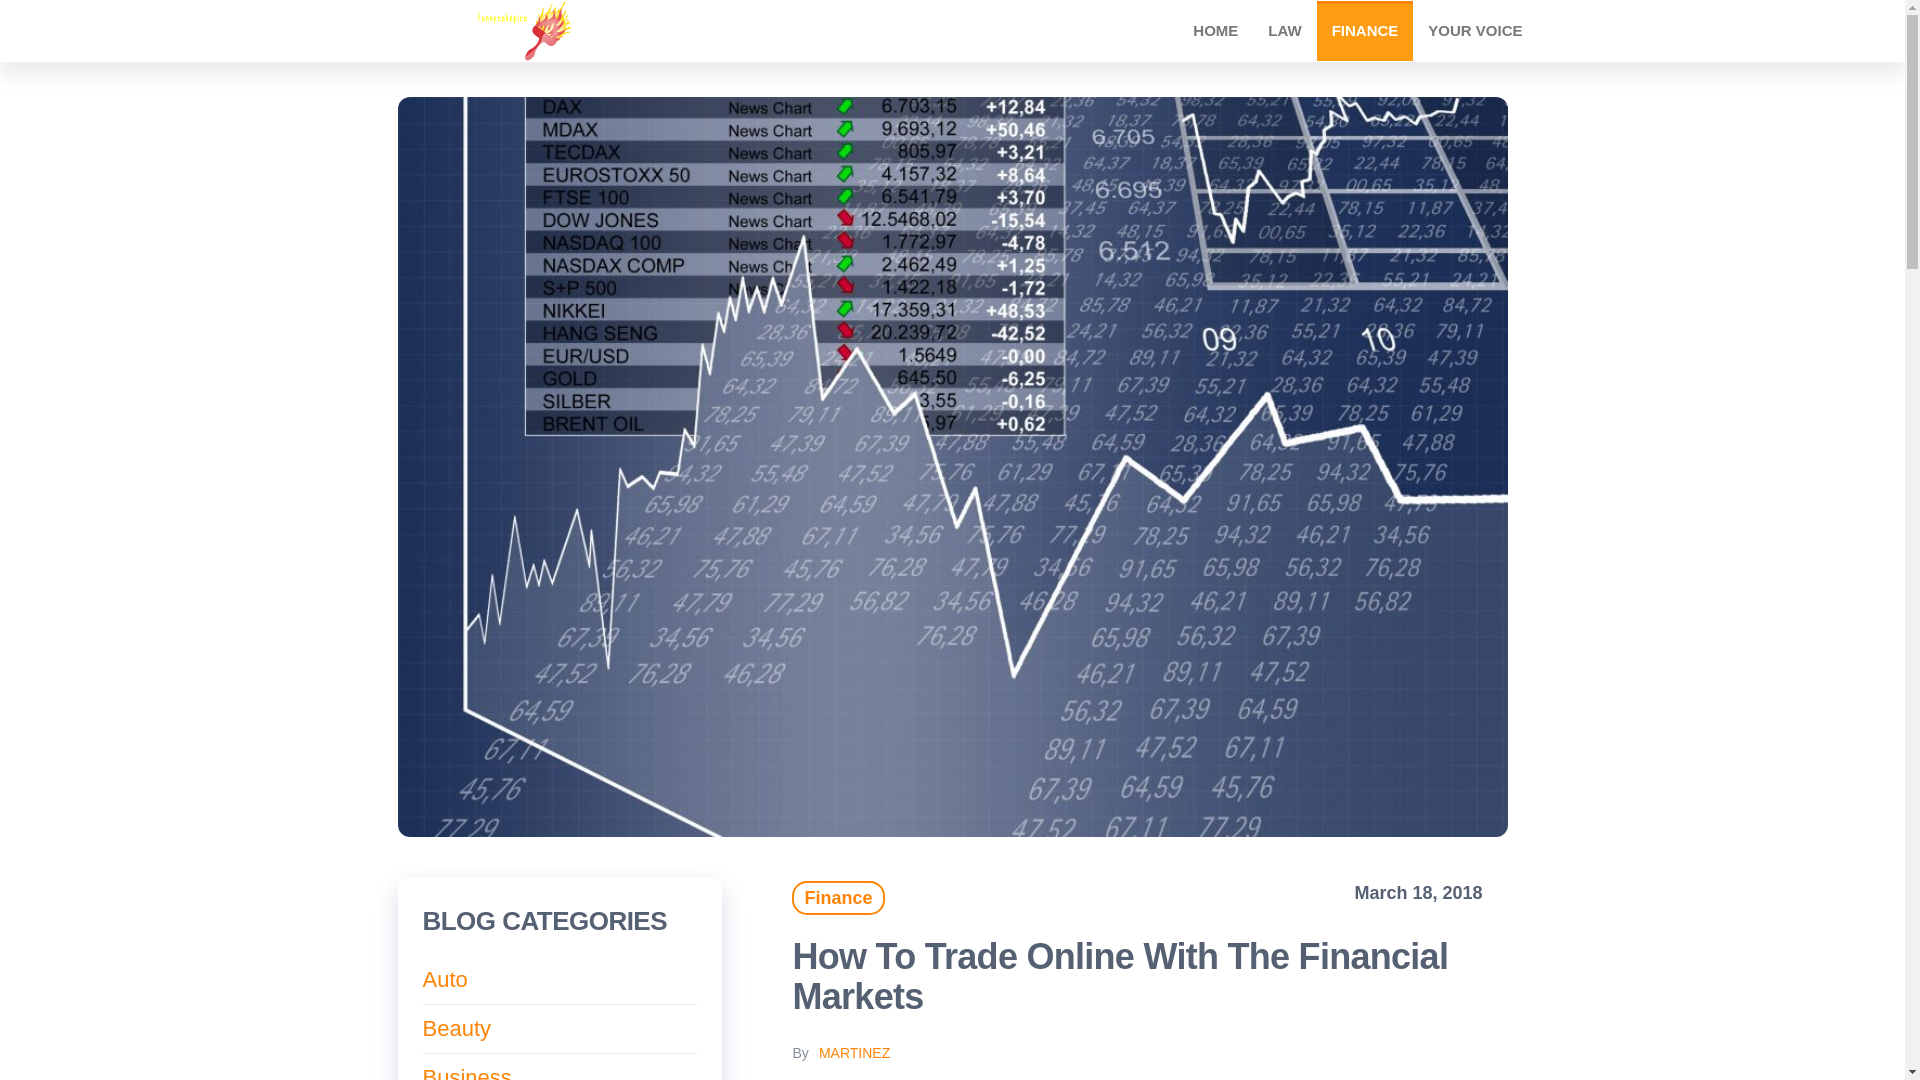  What do you see at coordinates (444, 979) in the screenshot?
I see `Auto` at bounding box center [444, 979].